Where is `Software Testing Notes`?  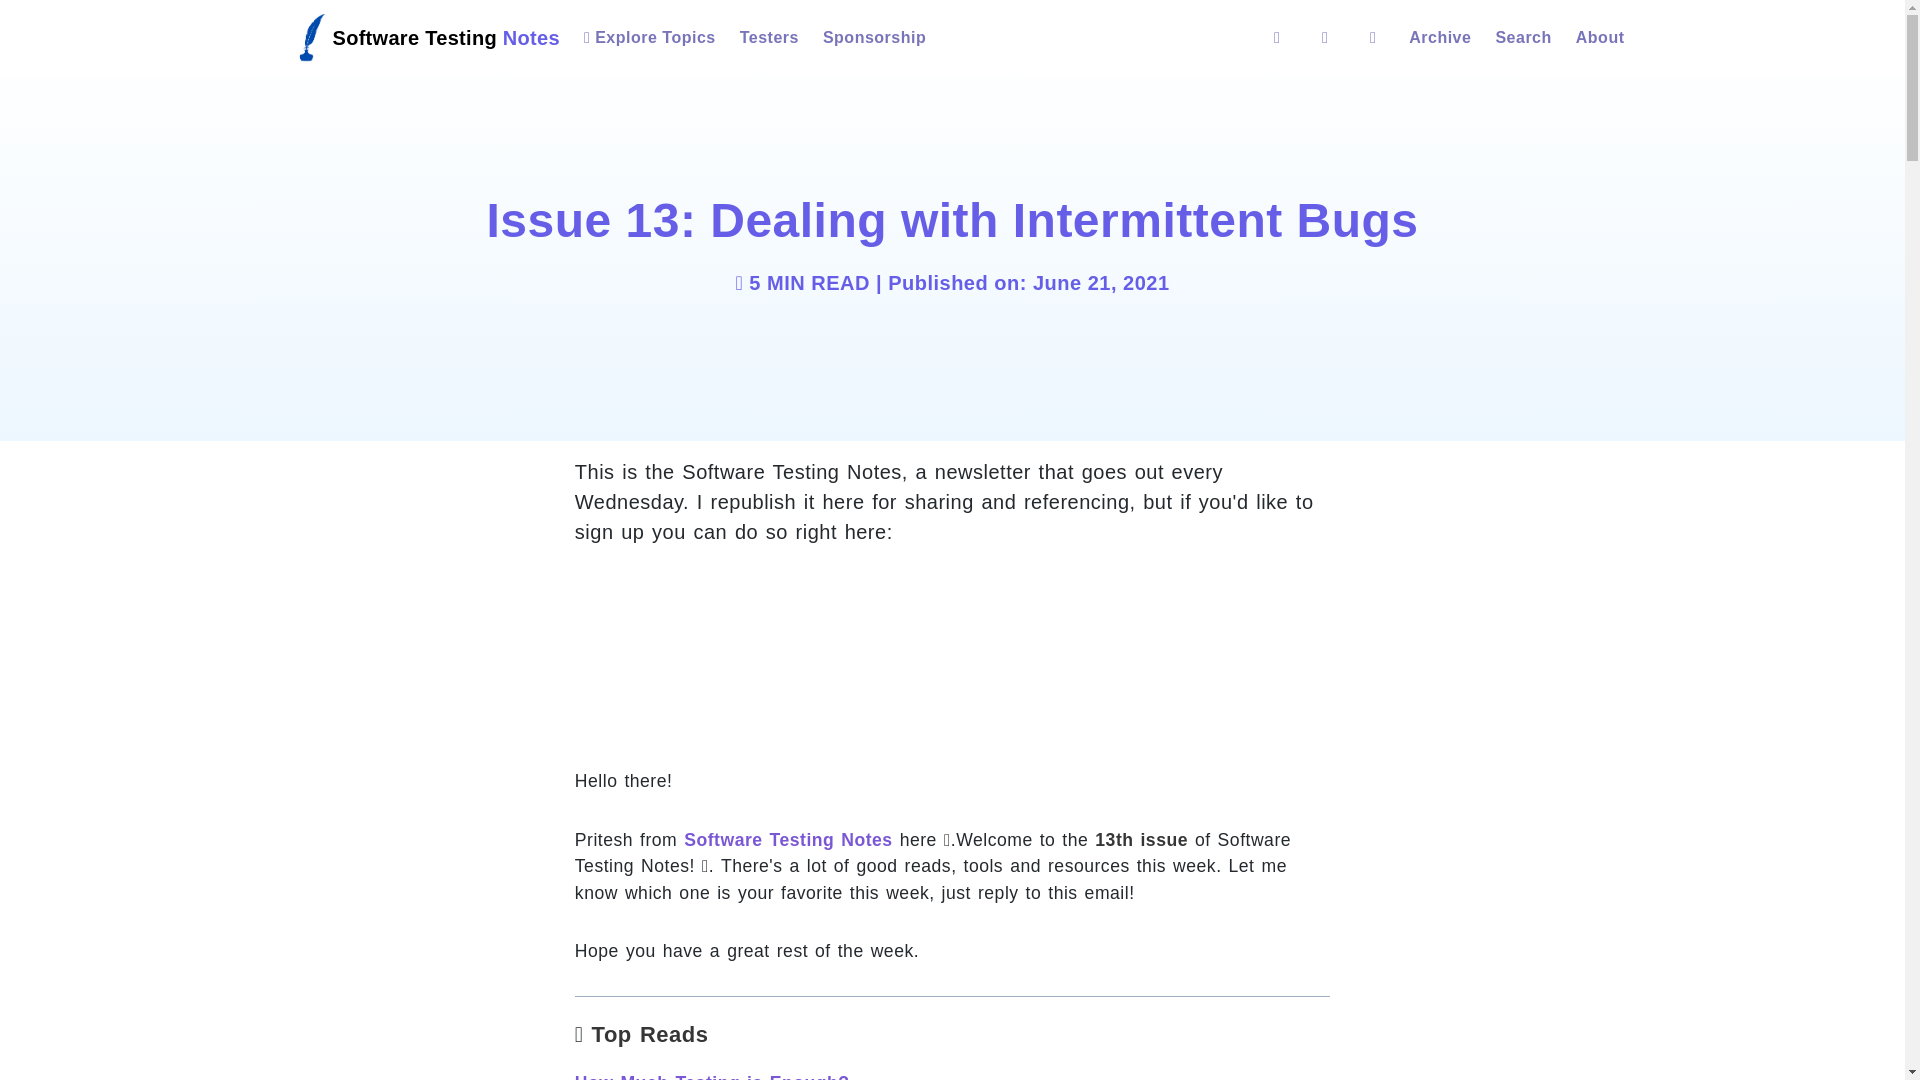
Software Testing Notes is located at coordinates (419, 38).